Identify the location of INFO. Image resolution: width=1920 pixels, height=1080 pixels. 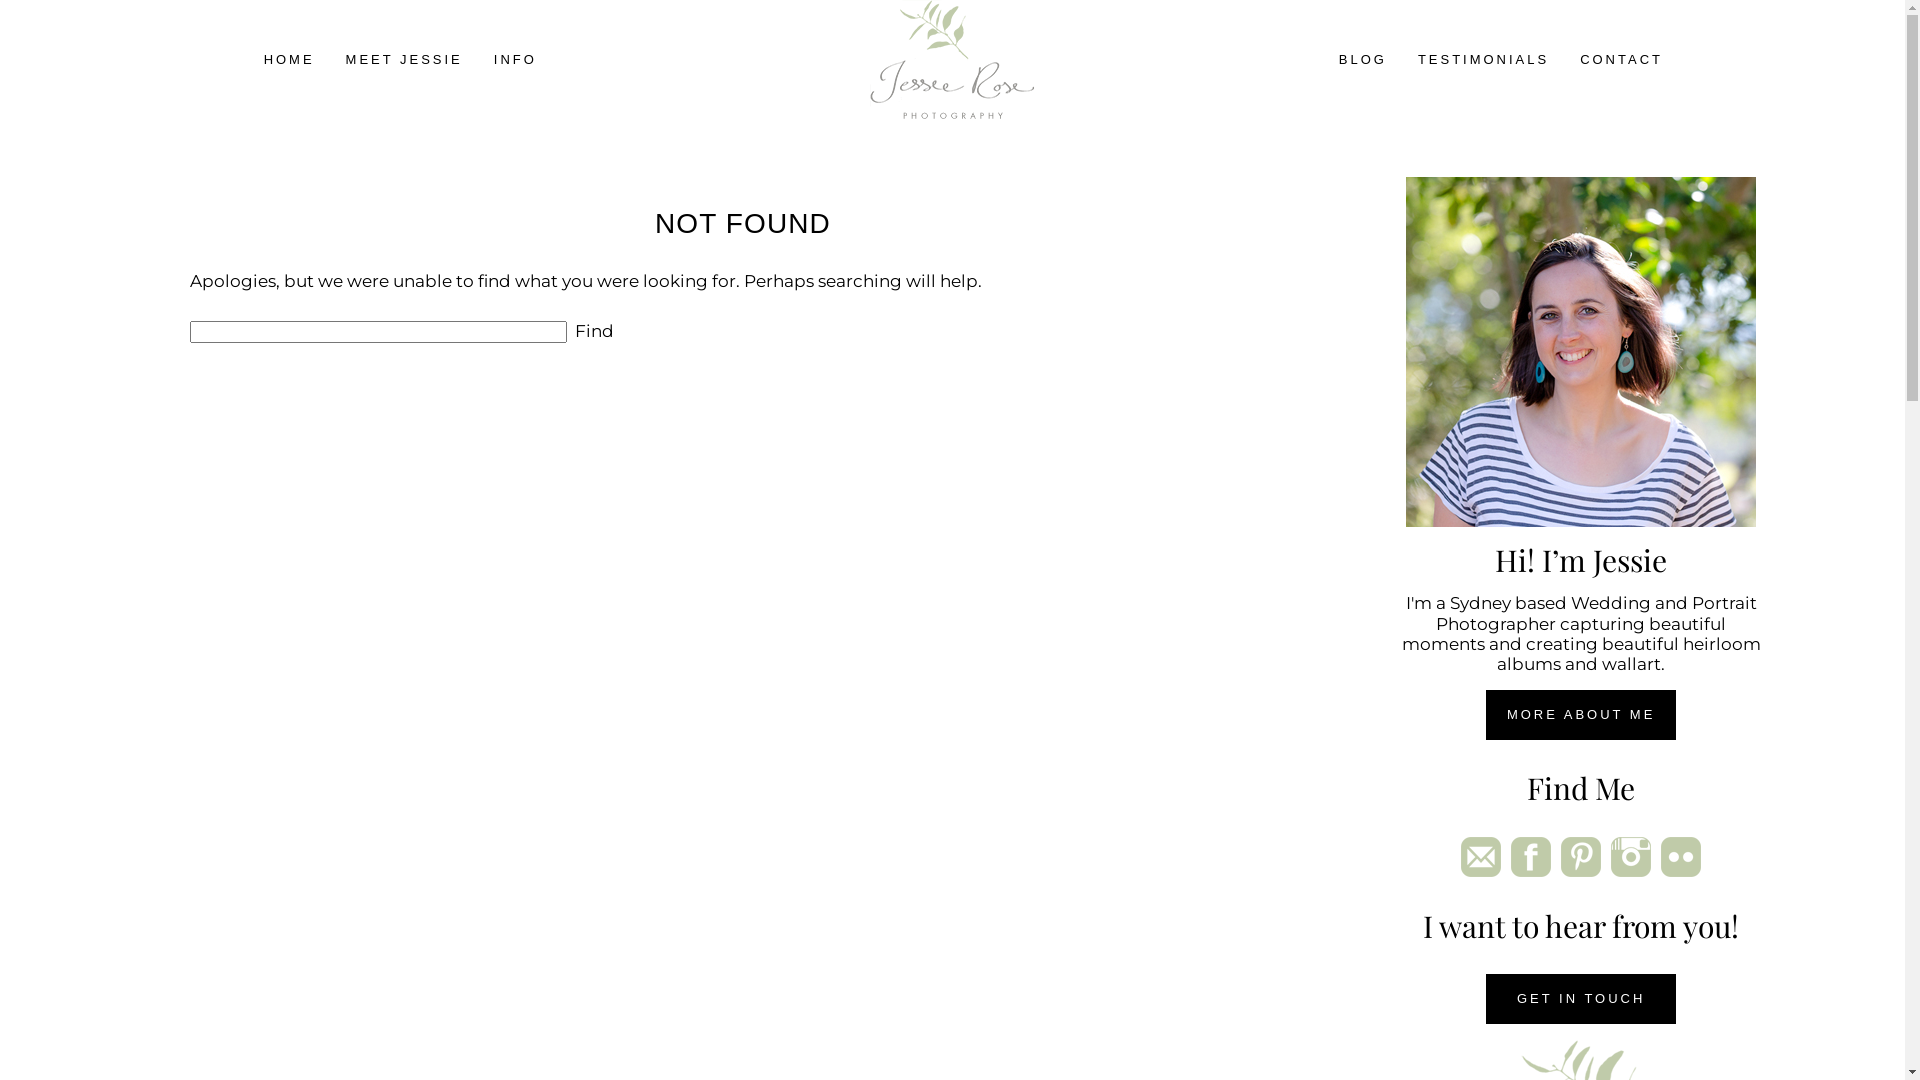
(515, 60).